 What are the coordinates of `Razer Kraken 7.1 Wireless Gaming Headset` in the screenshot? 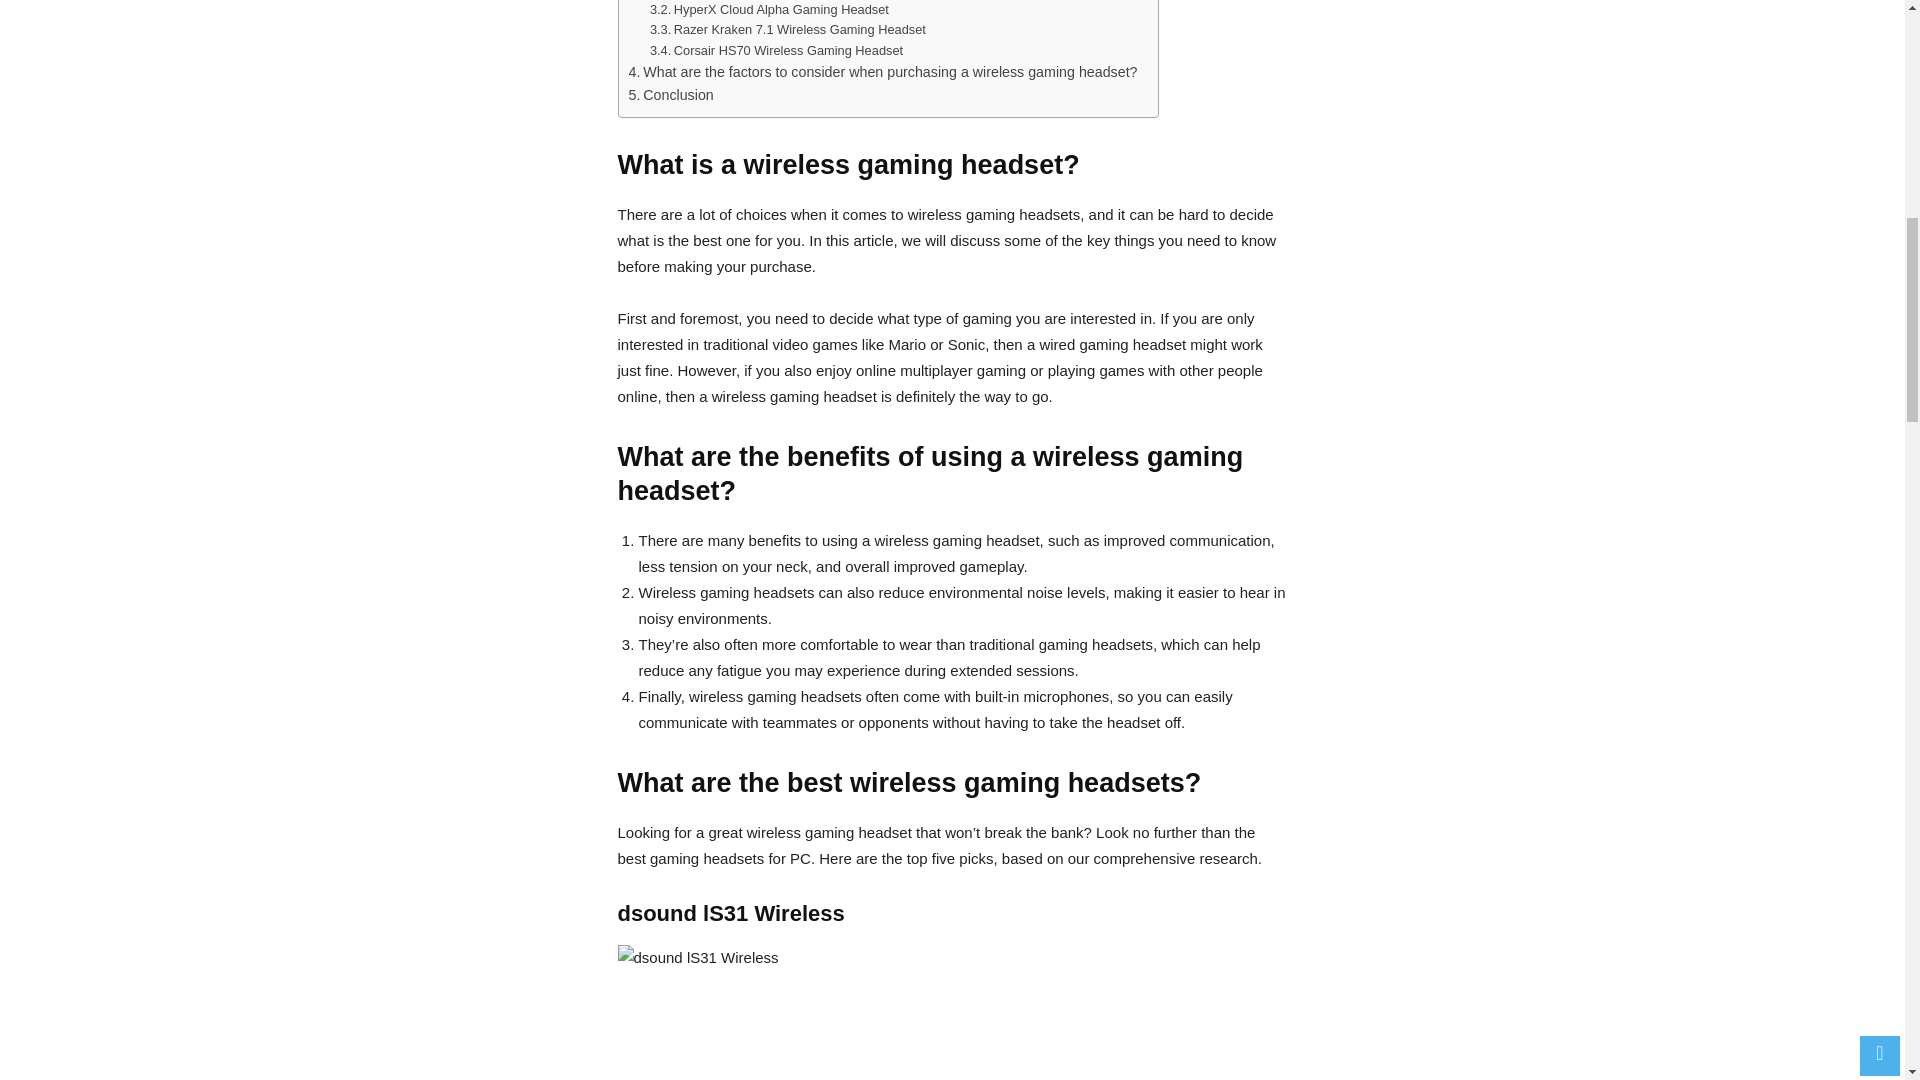 It's located at (788, 30).